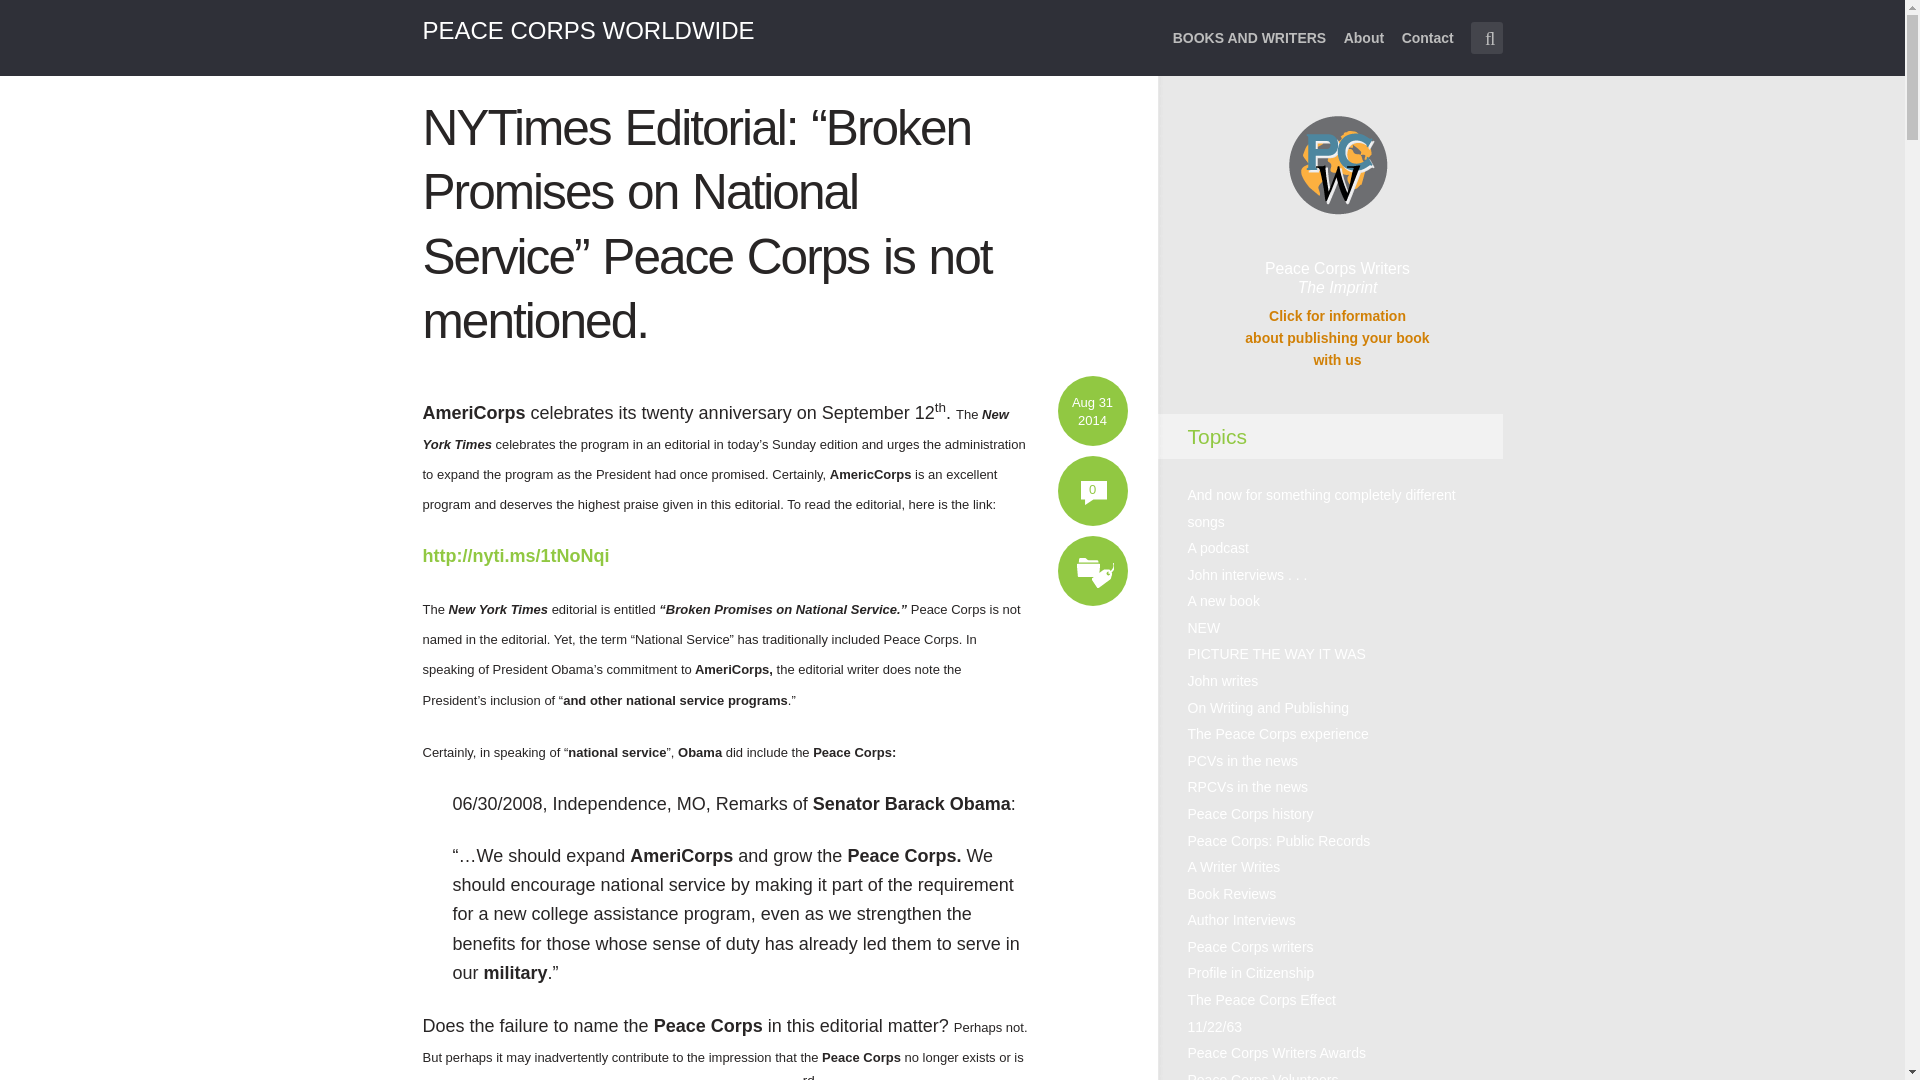 This screenshot has width=1920, height=1080. I want to click on BOOKS AND WRITERS, so click(1250, 50).